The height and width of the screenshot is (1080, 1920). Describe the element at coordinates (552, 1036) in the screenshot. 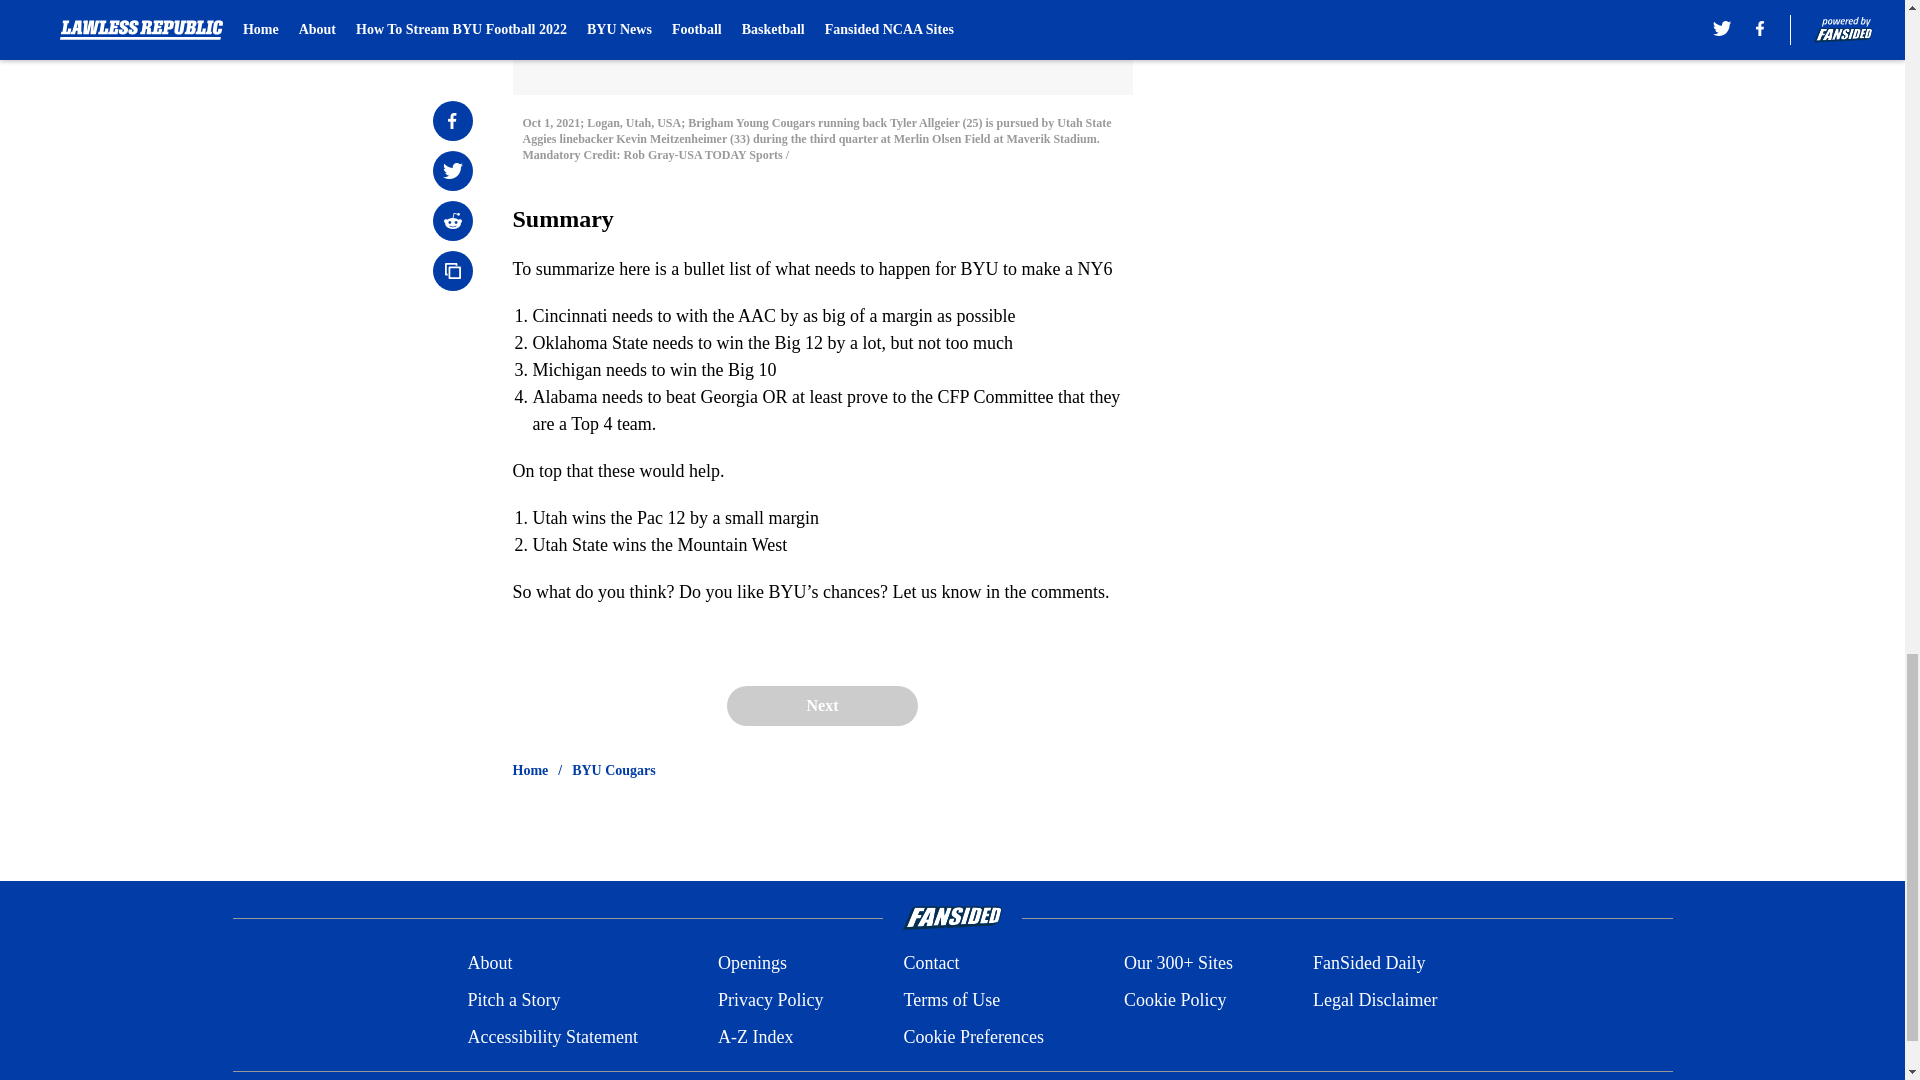

I see `Accessibility Statement` at that location.